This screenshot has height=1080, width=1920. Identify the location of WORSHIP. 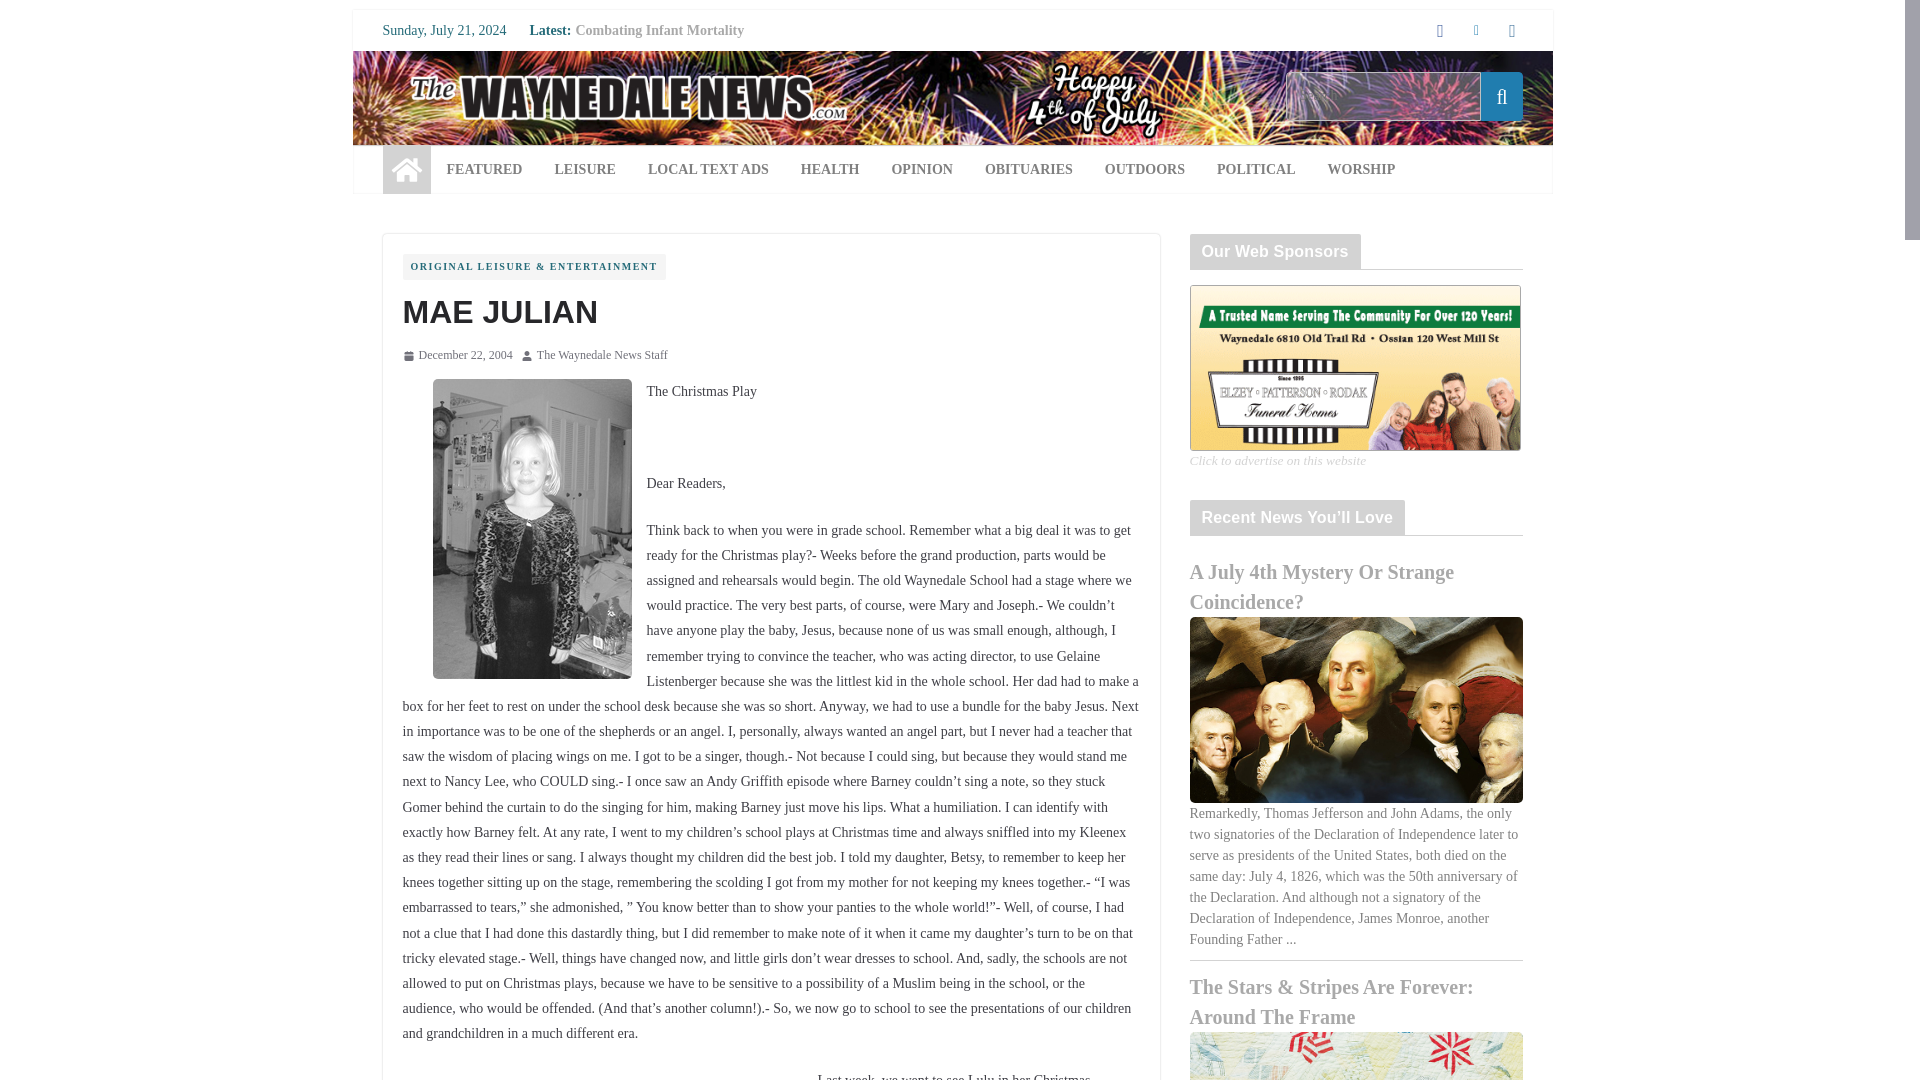
(1362, 169).